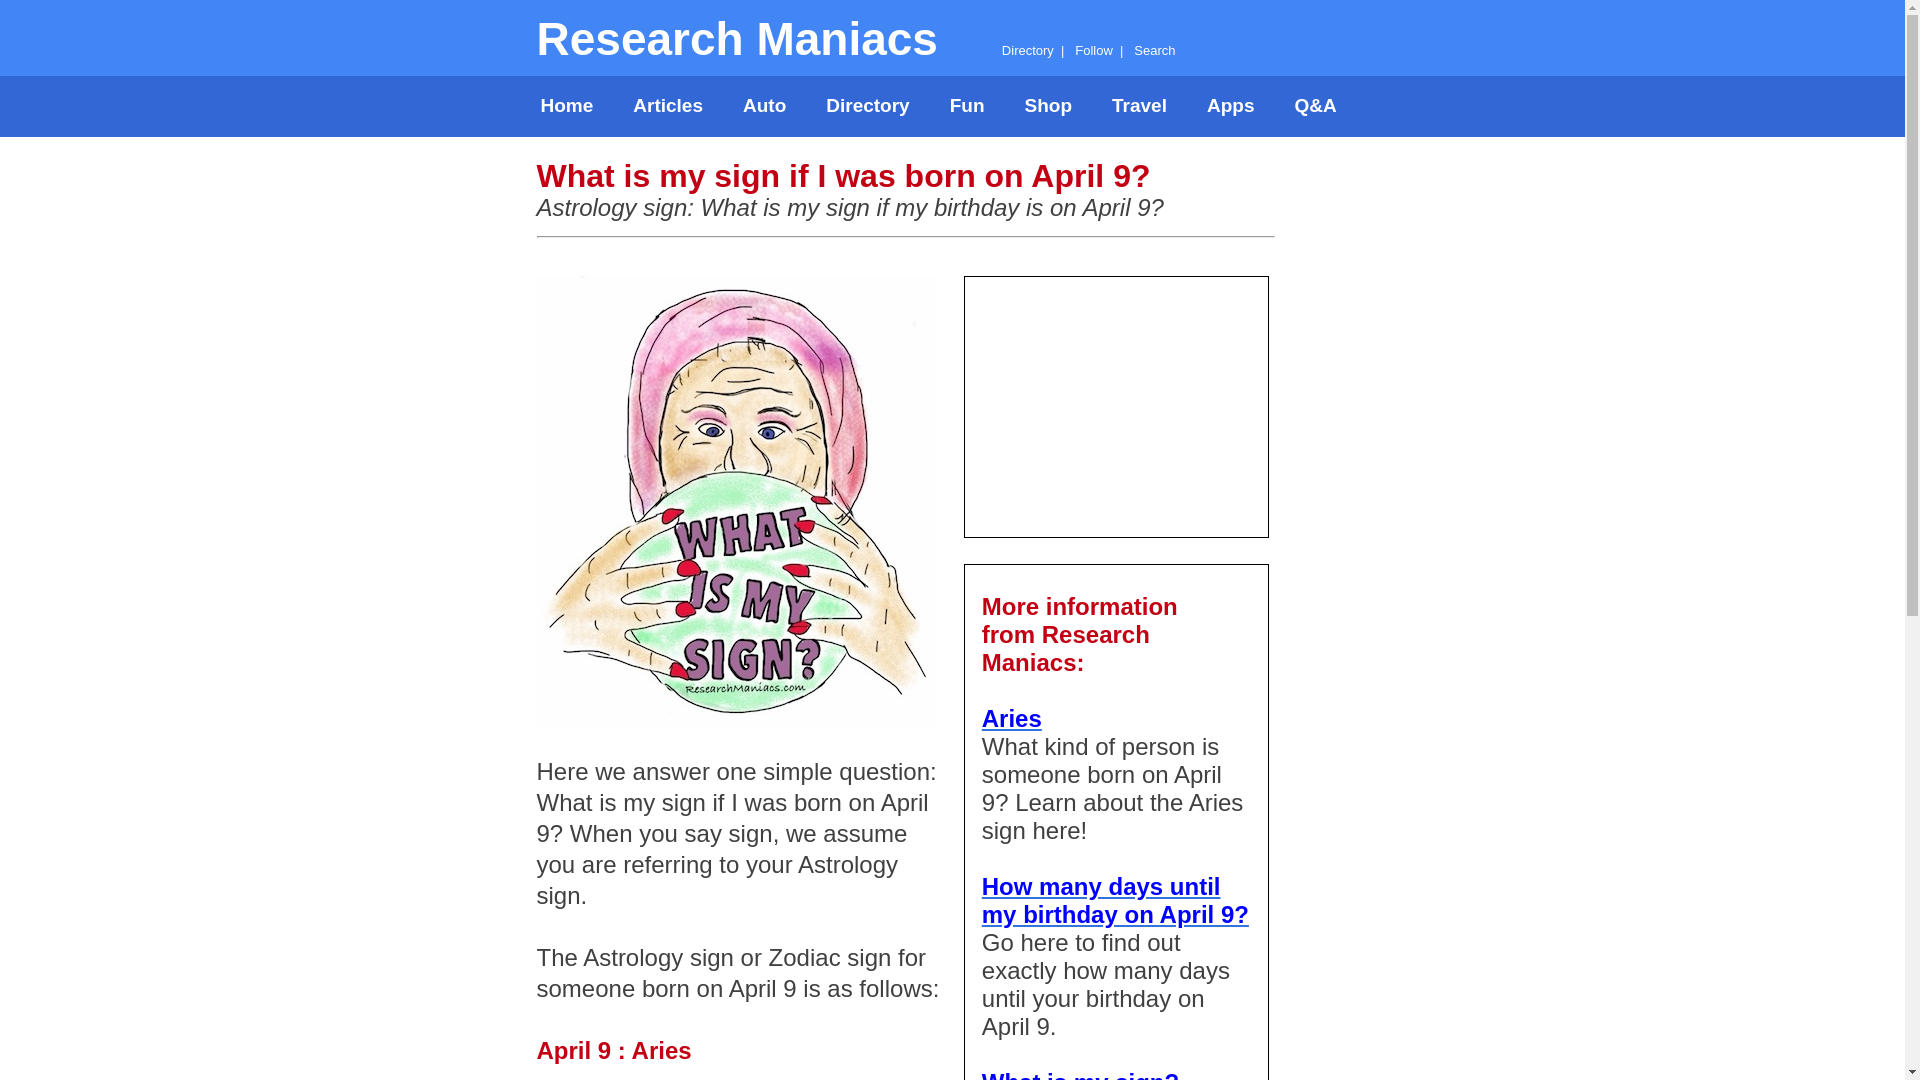 Image resolution: width=1920 pixels, height=1080 pixels. Describe the element at coordinates (868, 106) in the screenshot. I see `Directory` at that location.